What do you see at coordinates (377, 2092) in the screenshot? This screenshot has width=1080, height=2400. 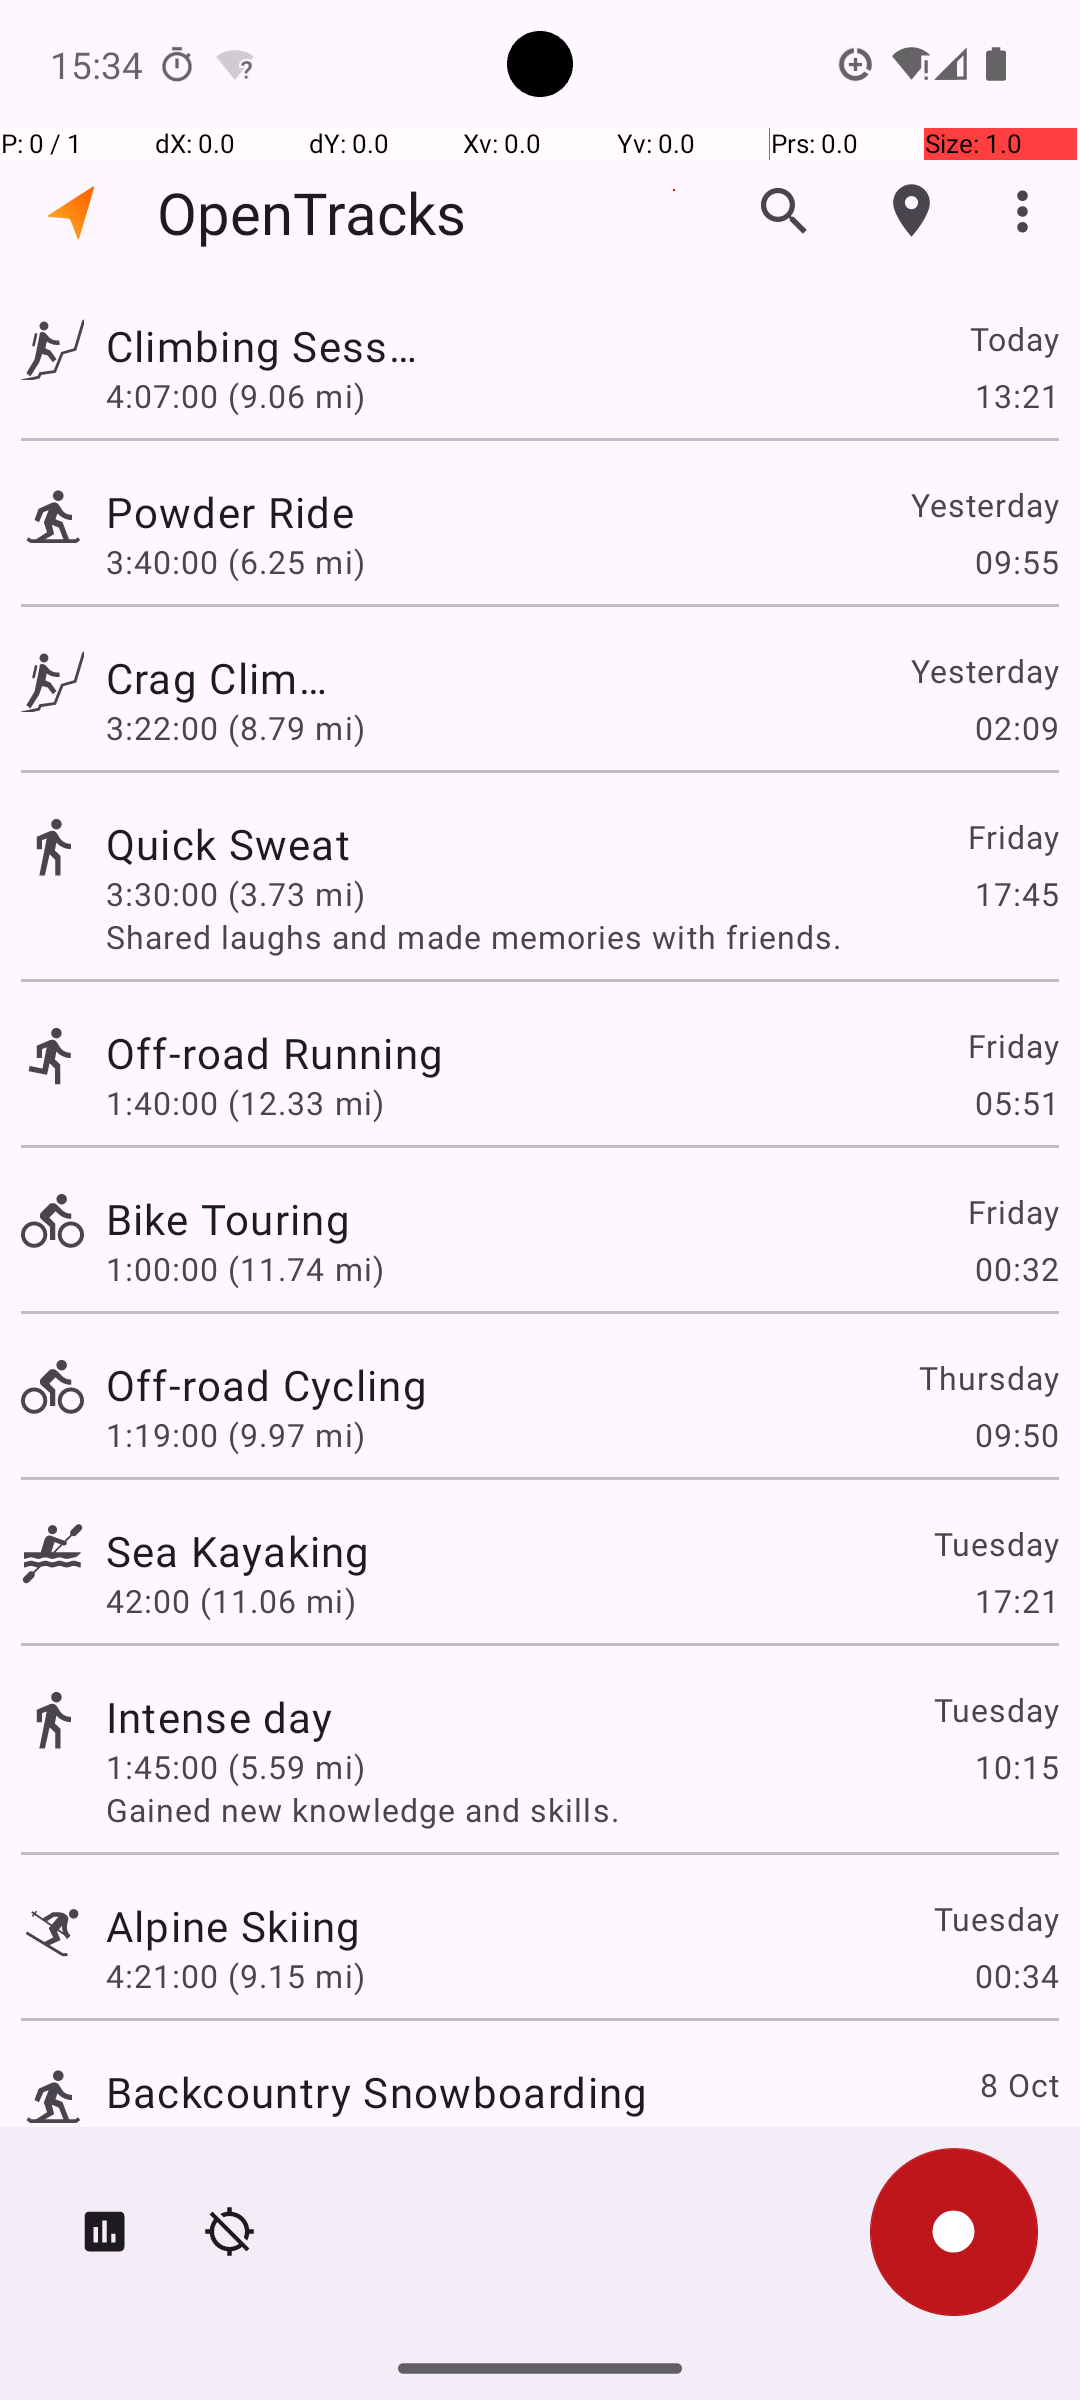 I see `Backcountry Snowboarding` at bounding box center [377, 2092].